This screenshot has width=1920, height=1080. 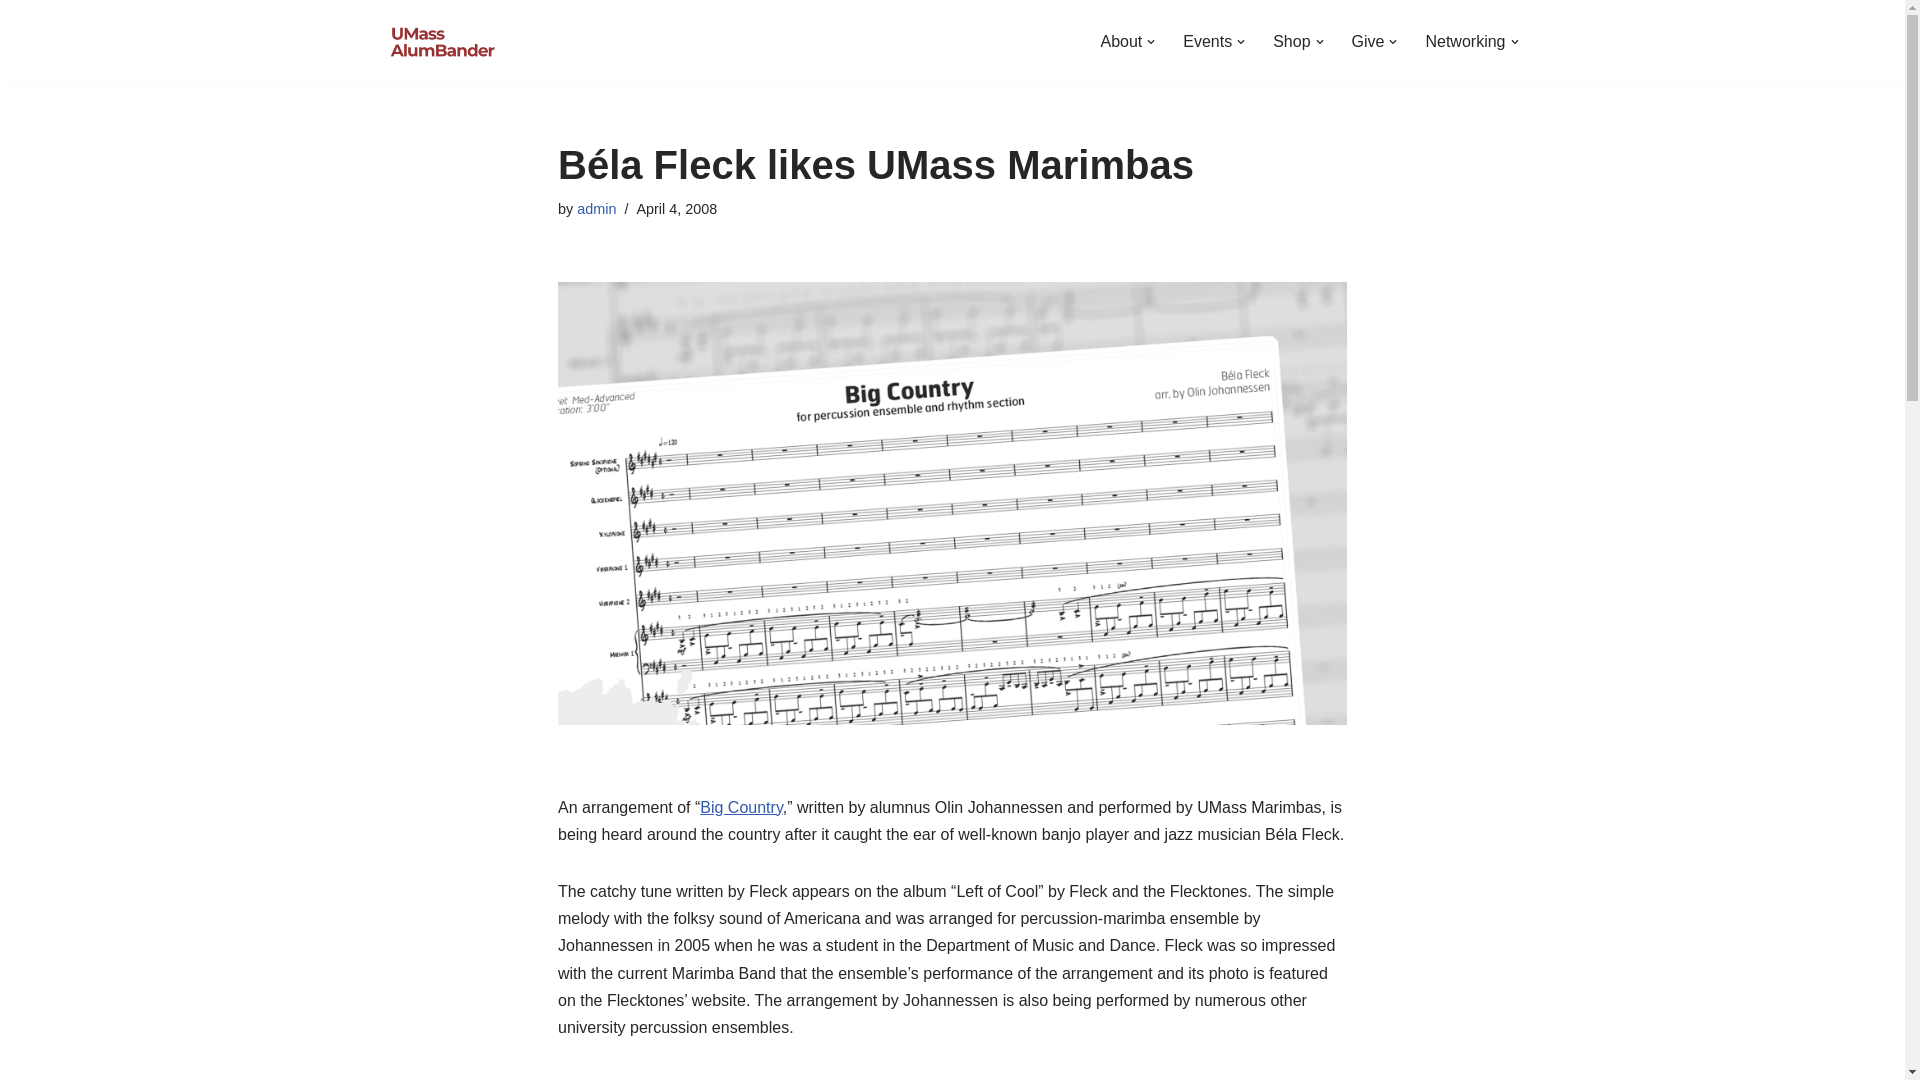 I want to click on Shop, so click(x=1290, y=42).